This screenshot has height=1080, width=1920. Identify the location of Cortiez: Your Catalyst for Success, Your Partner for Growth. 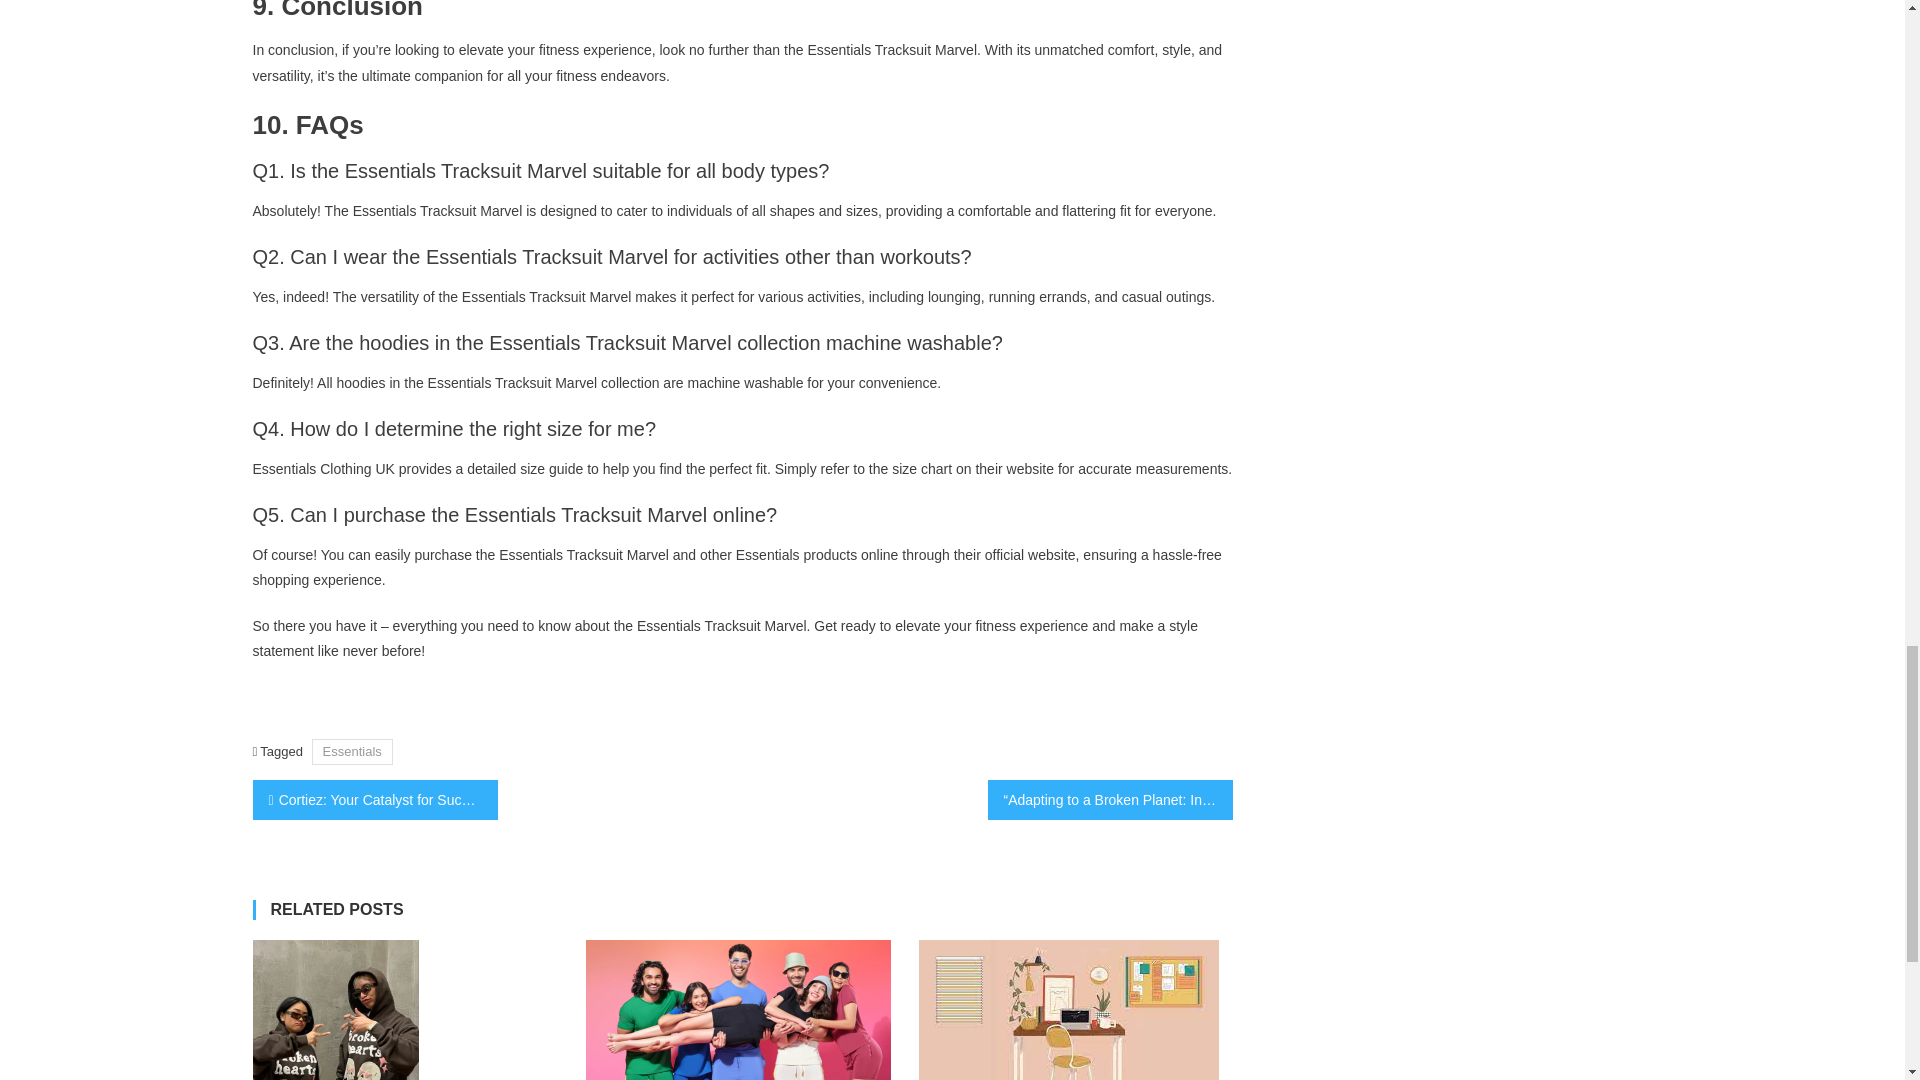
(374, 799).